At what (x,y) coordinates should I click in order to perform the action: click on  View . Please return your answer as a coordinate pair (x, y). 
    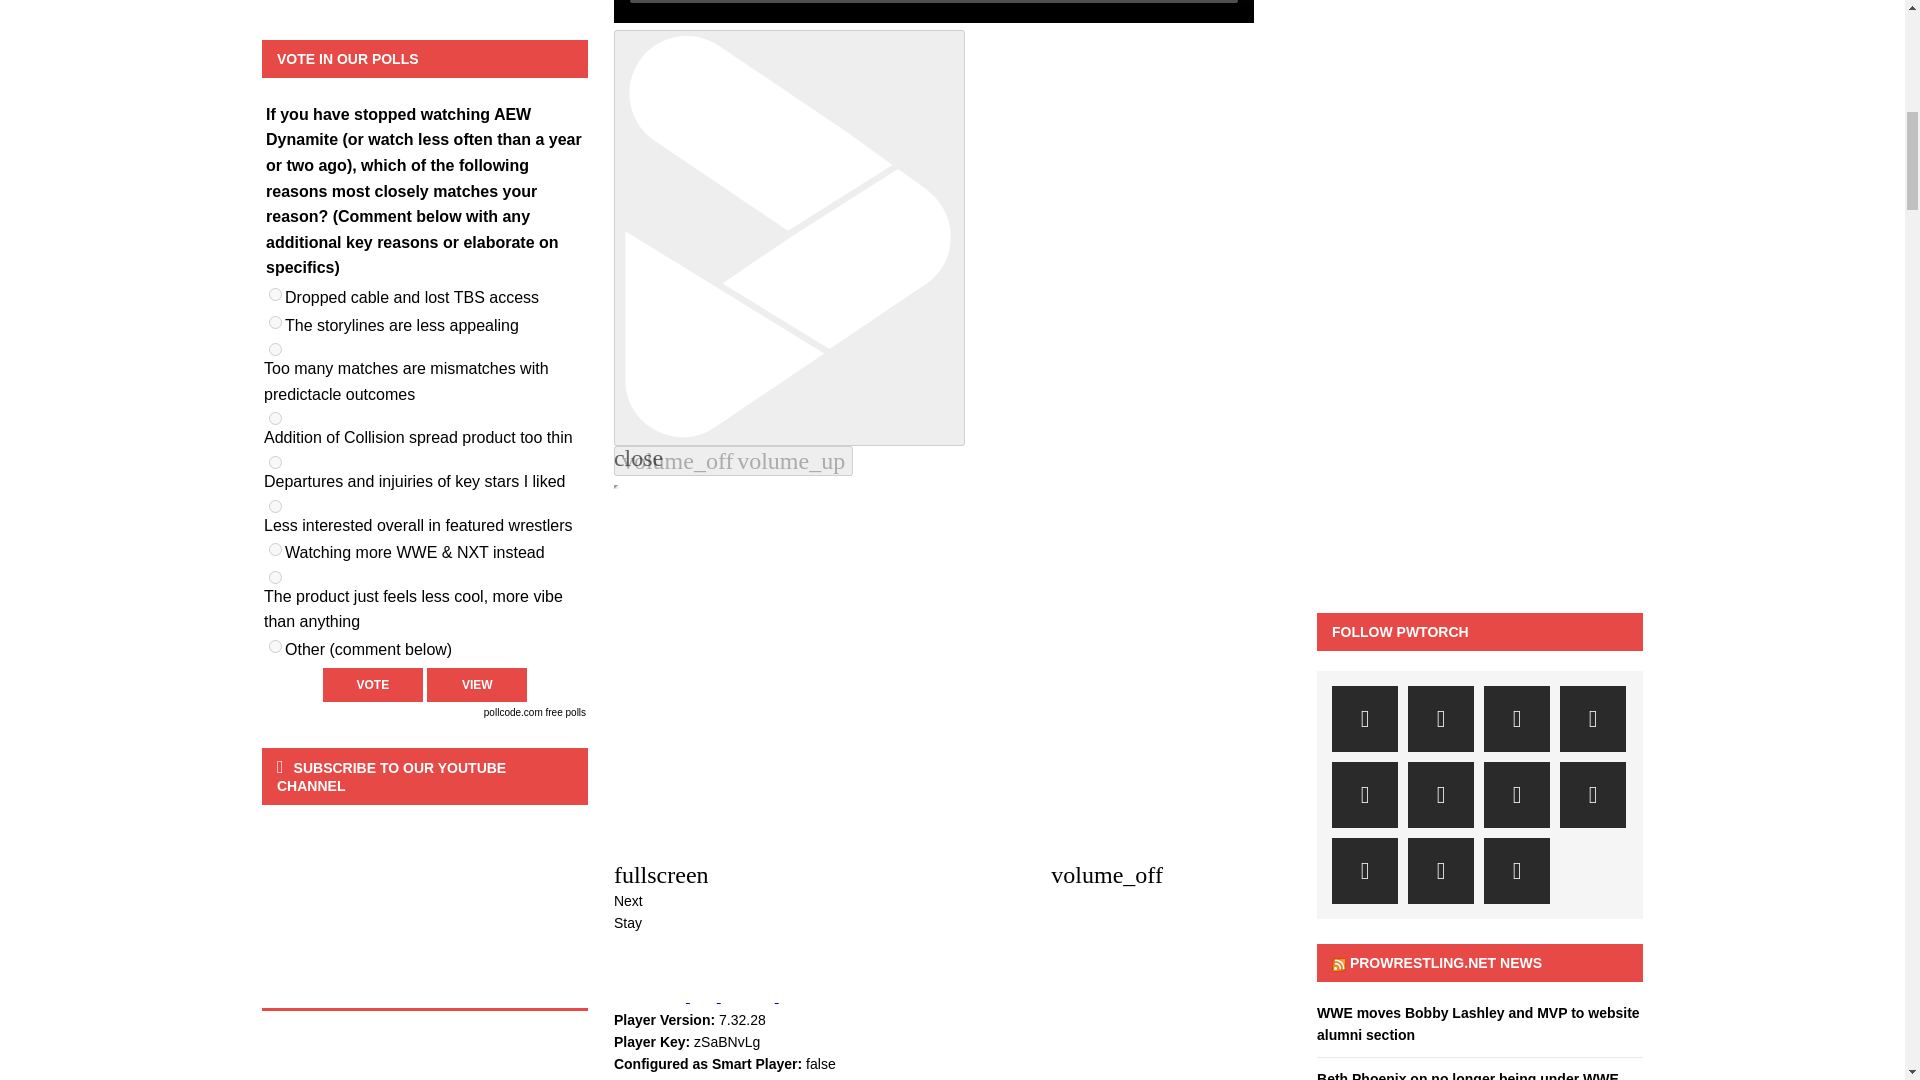
    Looking at the image, I should click on (476, 685).